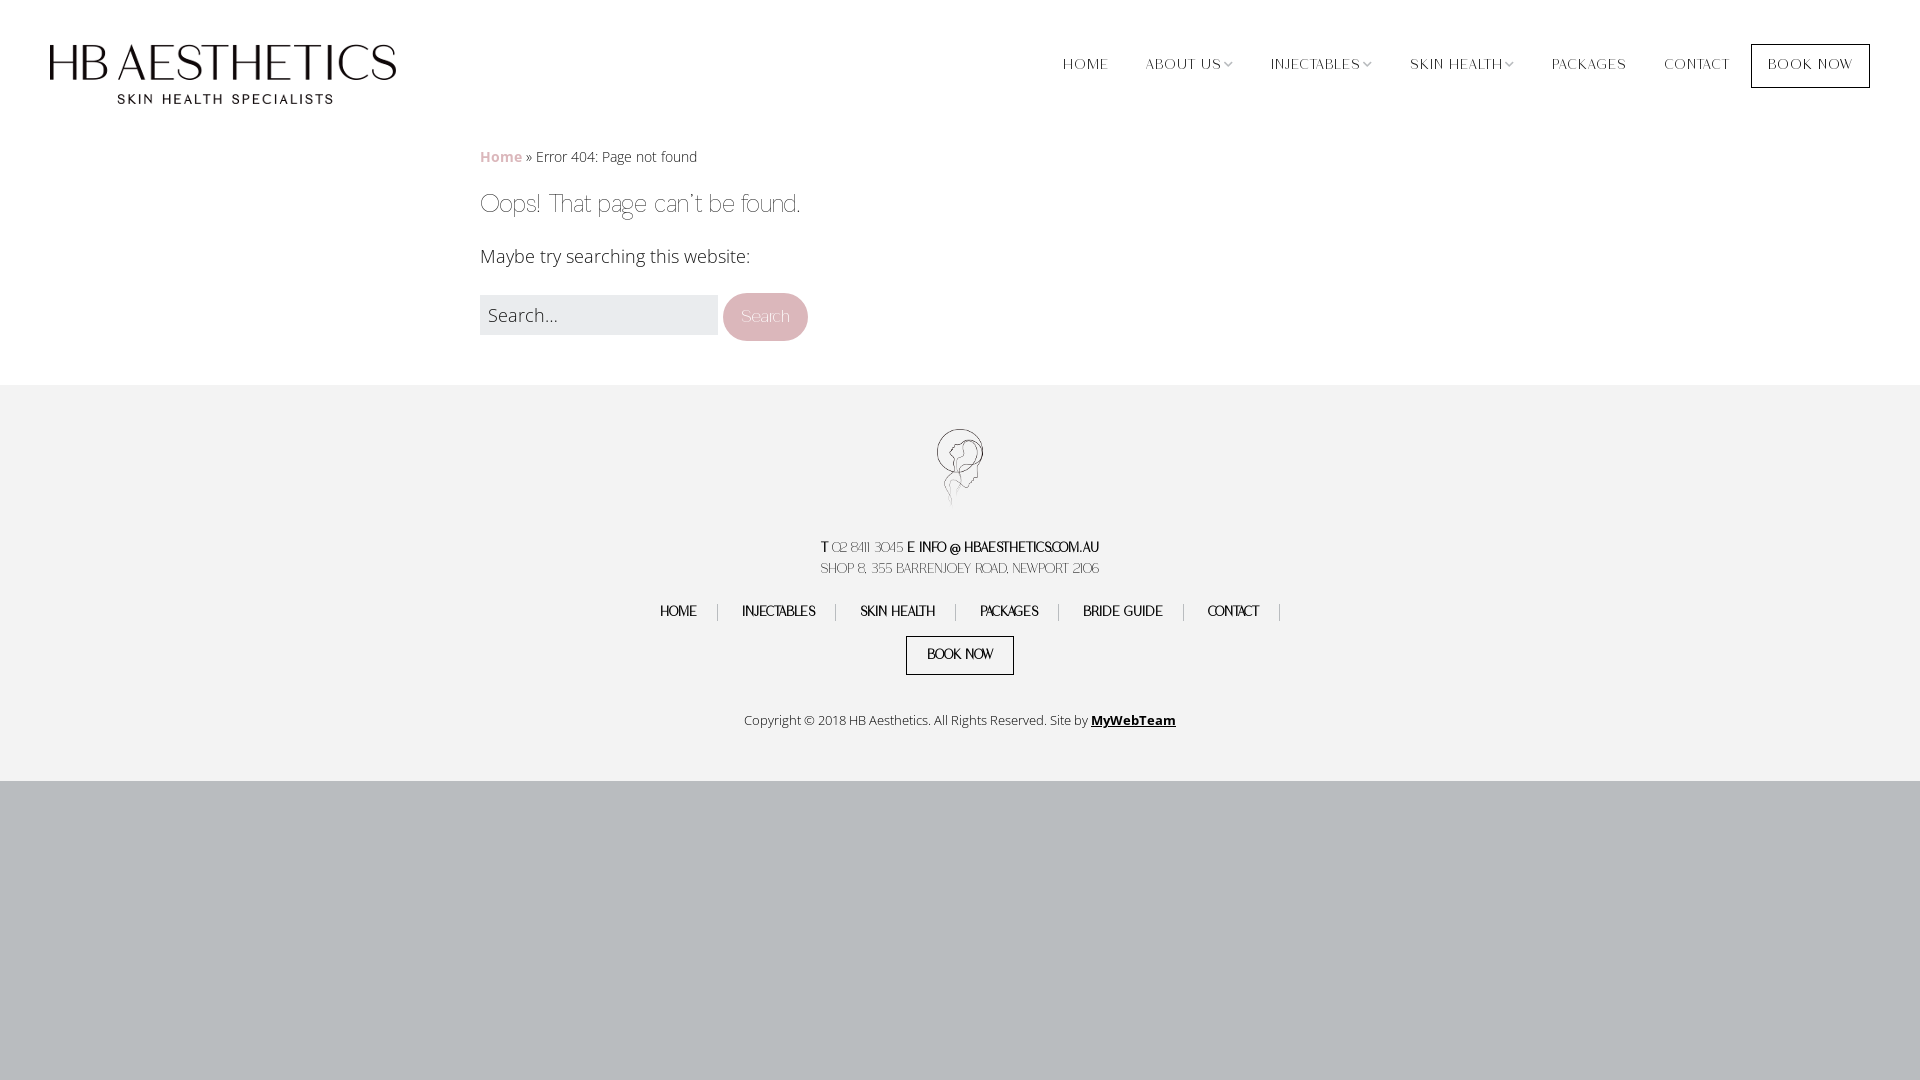  Describe the element at coordinates (1697, 66) in the screenshot. I see `CONTACT` at that location.